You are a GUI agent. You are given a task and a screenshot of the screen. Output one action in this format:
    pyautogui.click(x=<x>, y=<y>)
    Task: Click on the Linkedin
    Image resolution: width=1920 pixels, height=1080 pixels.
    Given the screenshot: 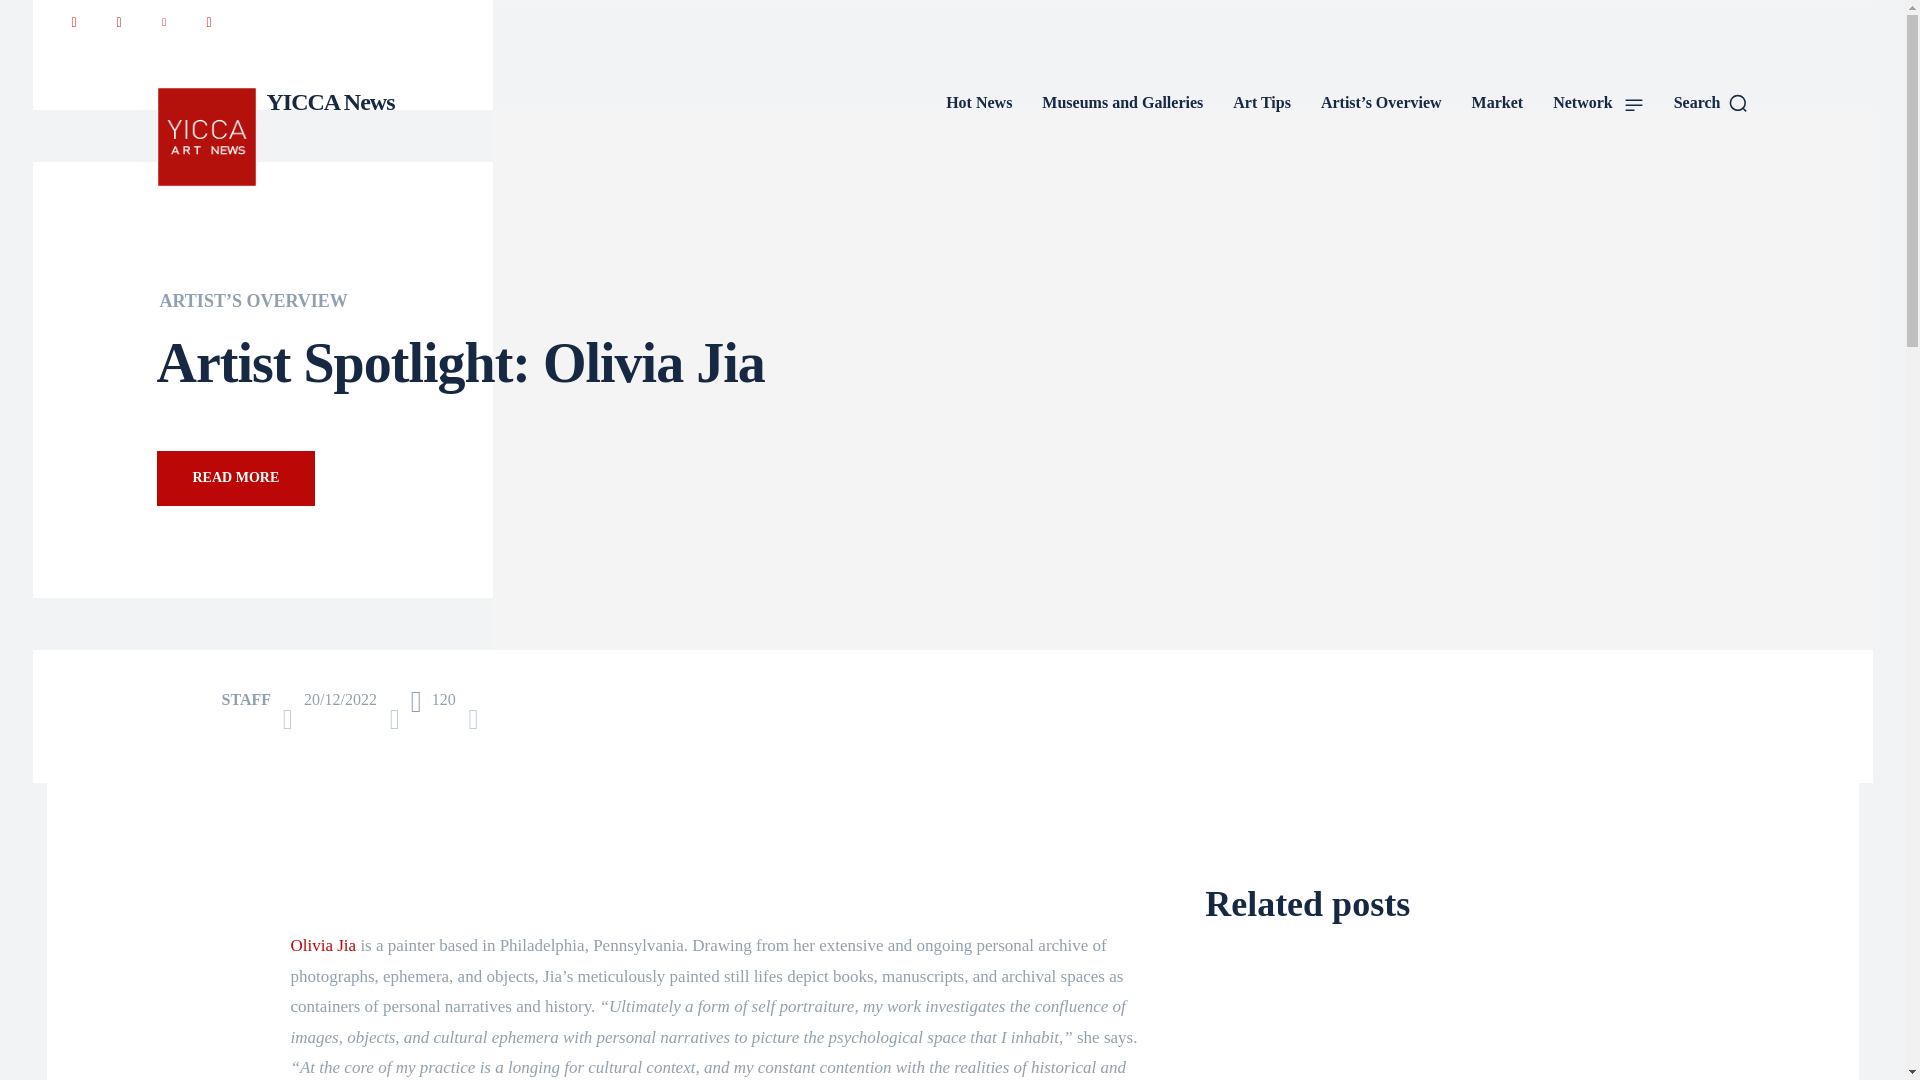 What is the action you would take?
    pyautogui.click(x=162, y=22)
    